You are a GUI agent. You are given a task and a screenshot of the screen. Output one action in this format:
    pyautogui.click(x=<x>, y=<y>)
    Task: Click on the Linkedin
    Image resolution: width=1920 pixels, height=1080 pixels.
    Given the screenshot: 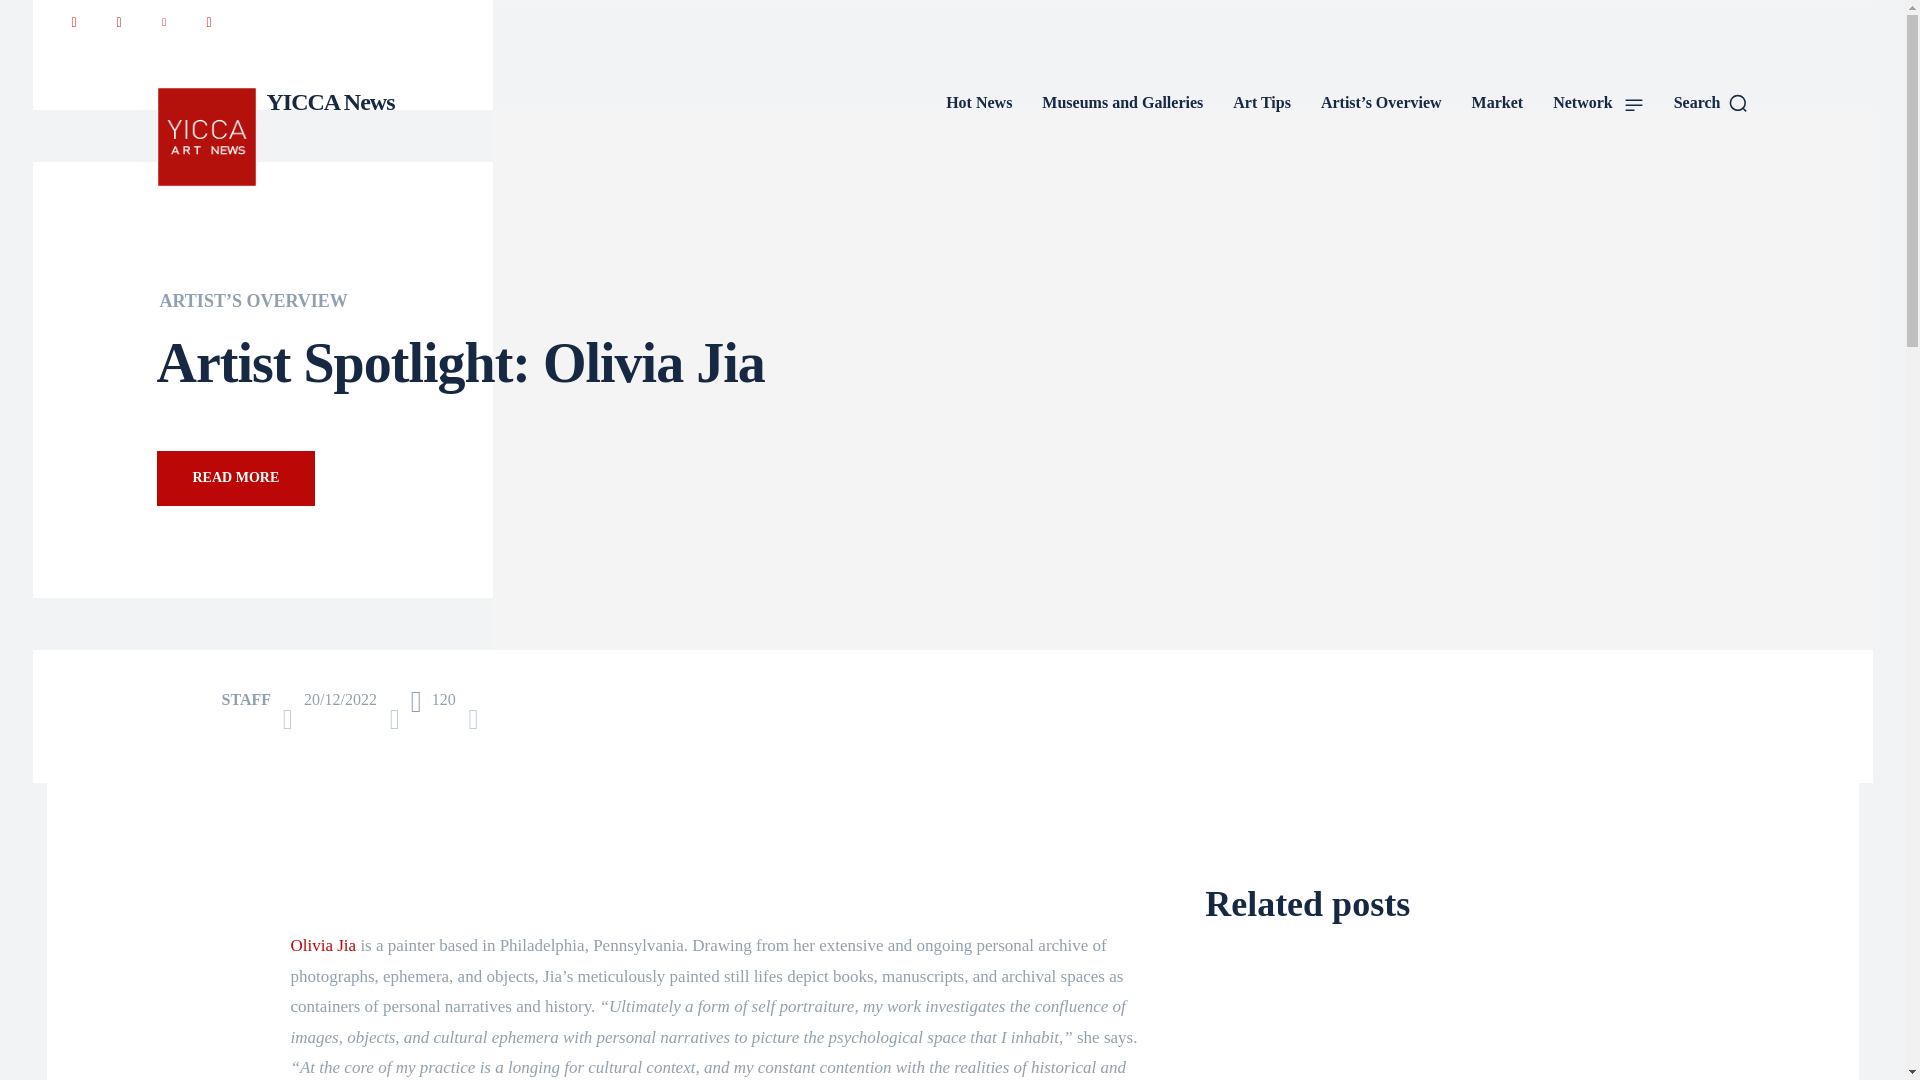 What is the action you would take?
    pyautogui.click(x=162, y=22)
    